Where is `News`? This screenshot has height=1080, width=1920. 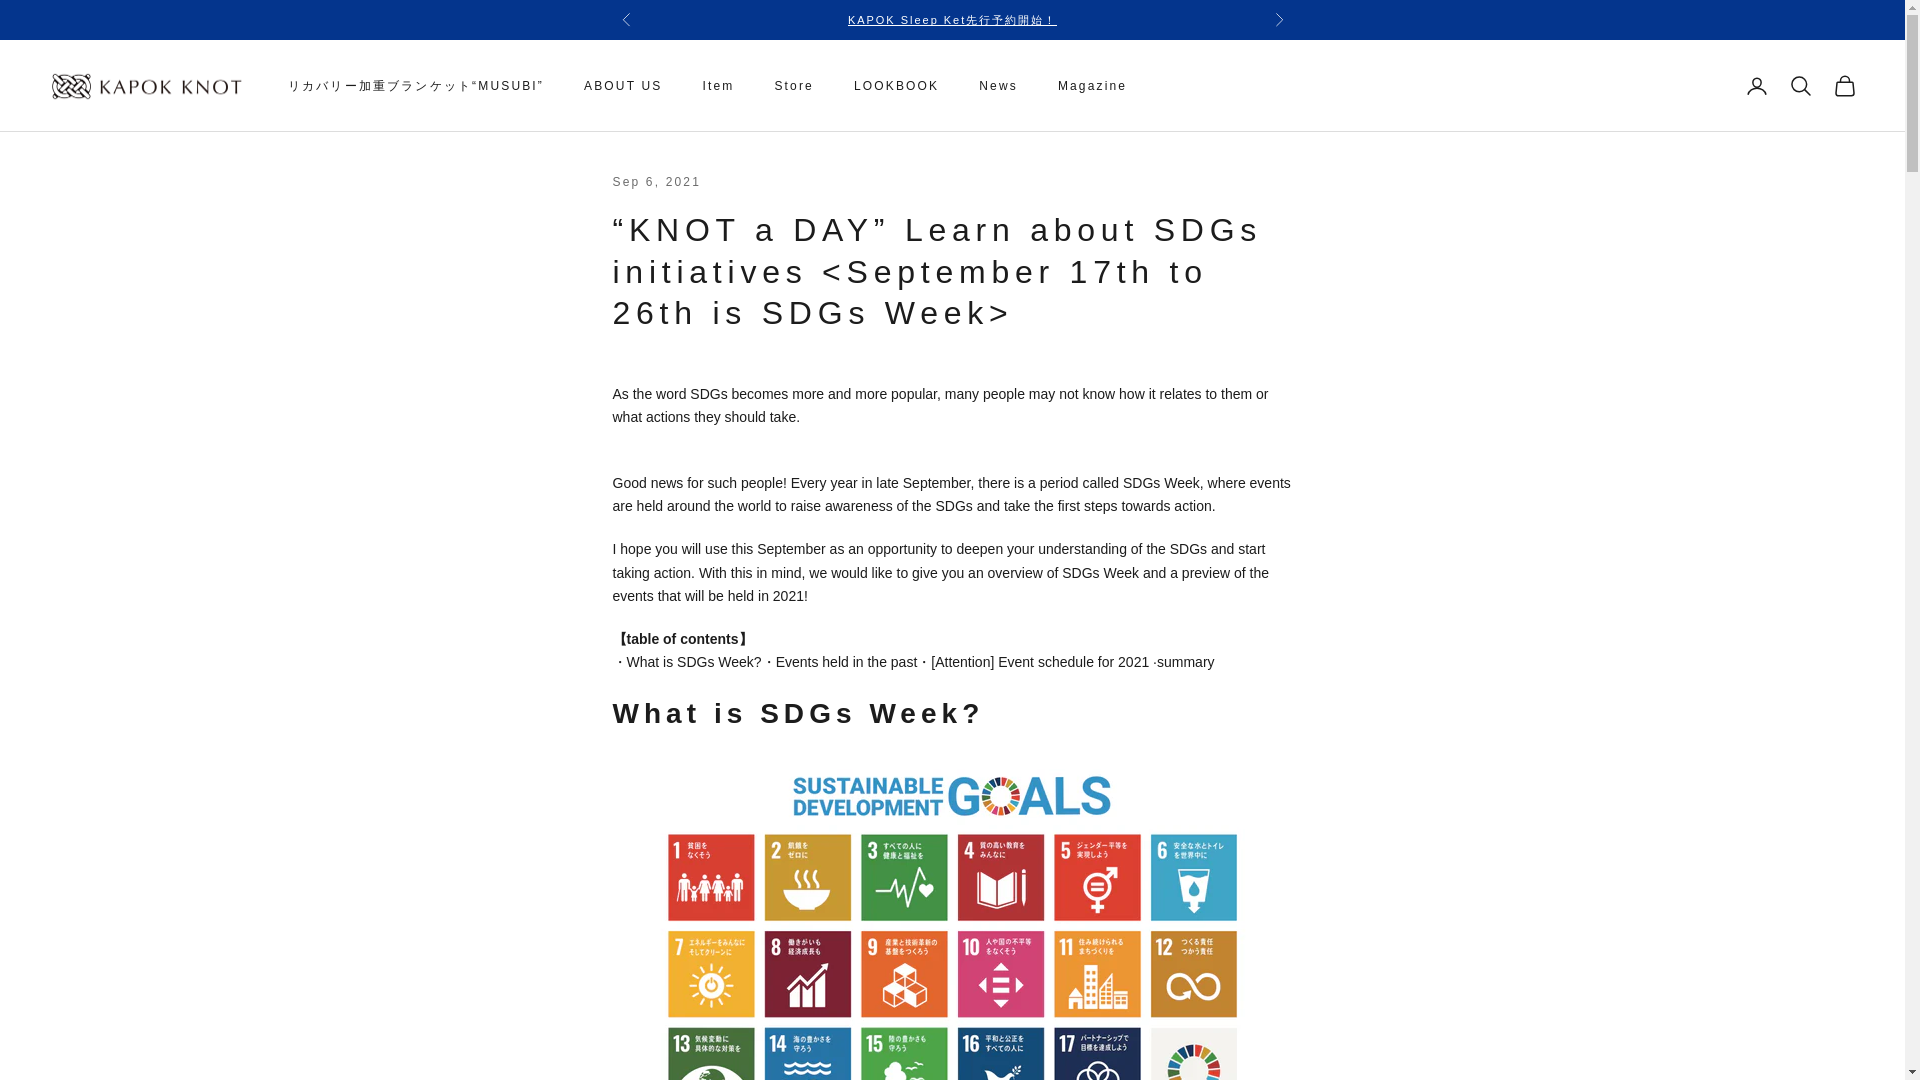
News is located at coordinates (998, 86).